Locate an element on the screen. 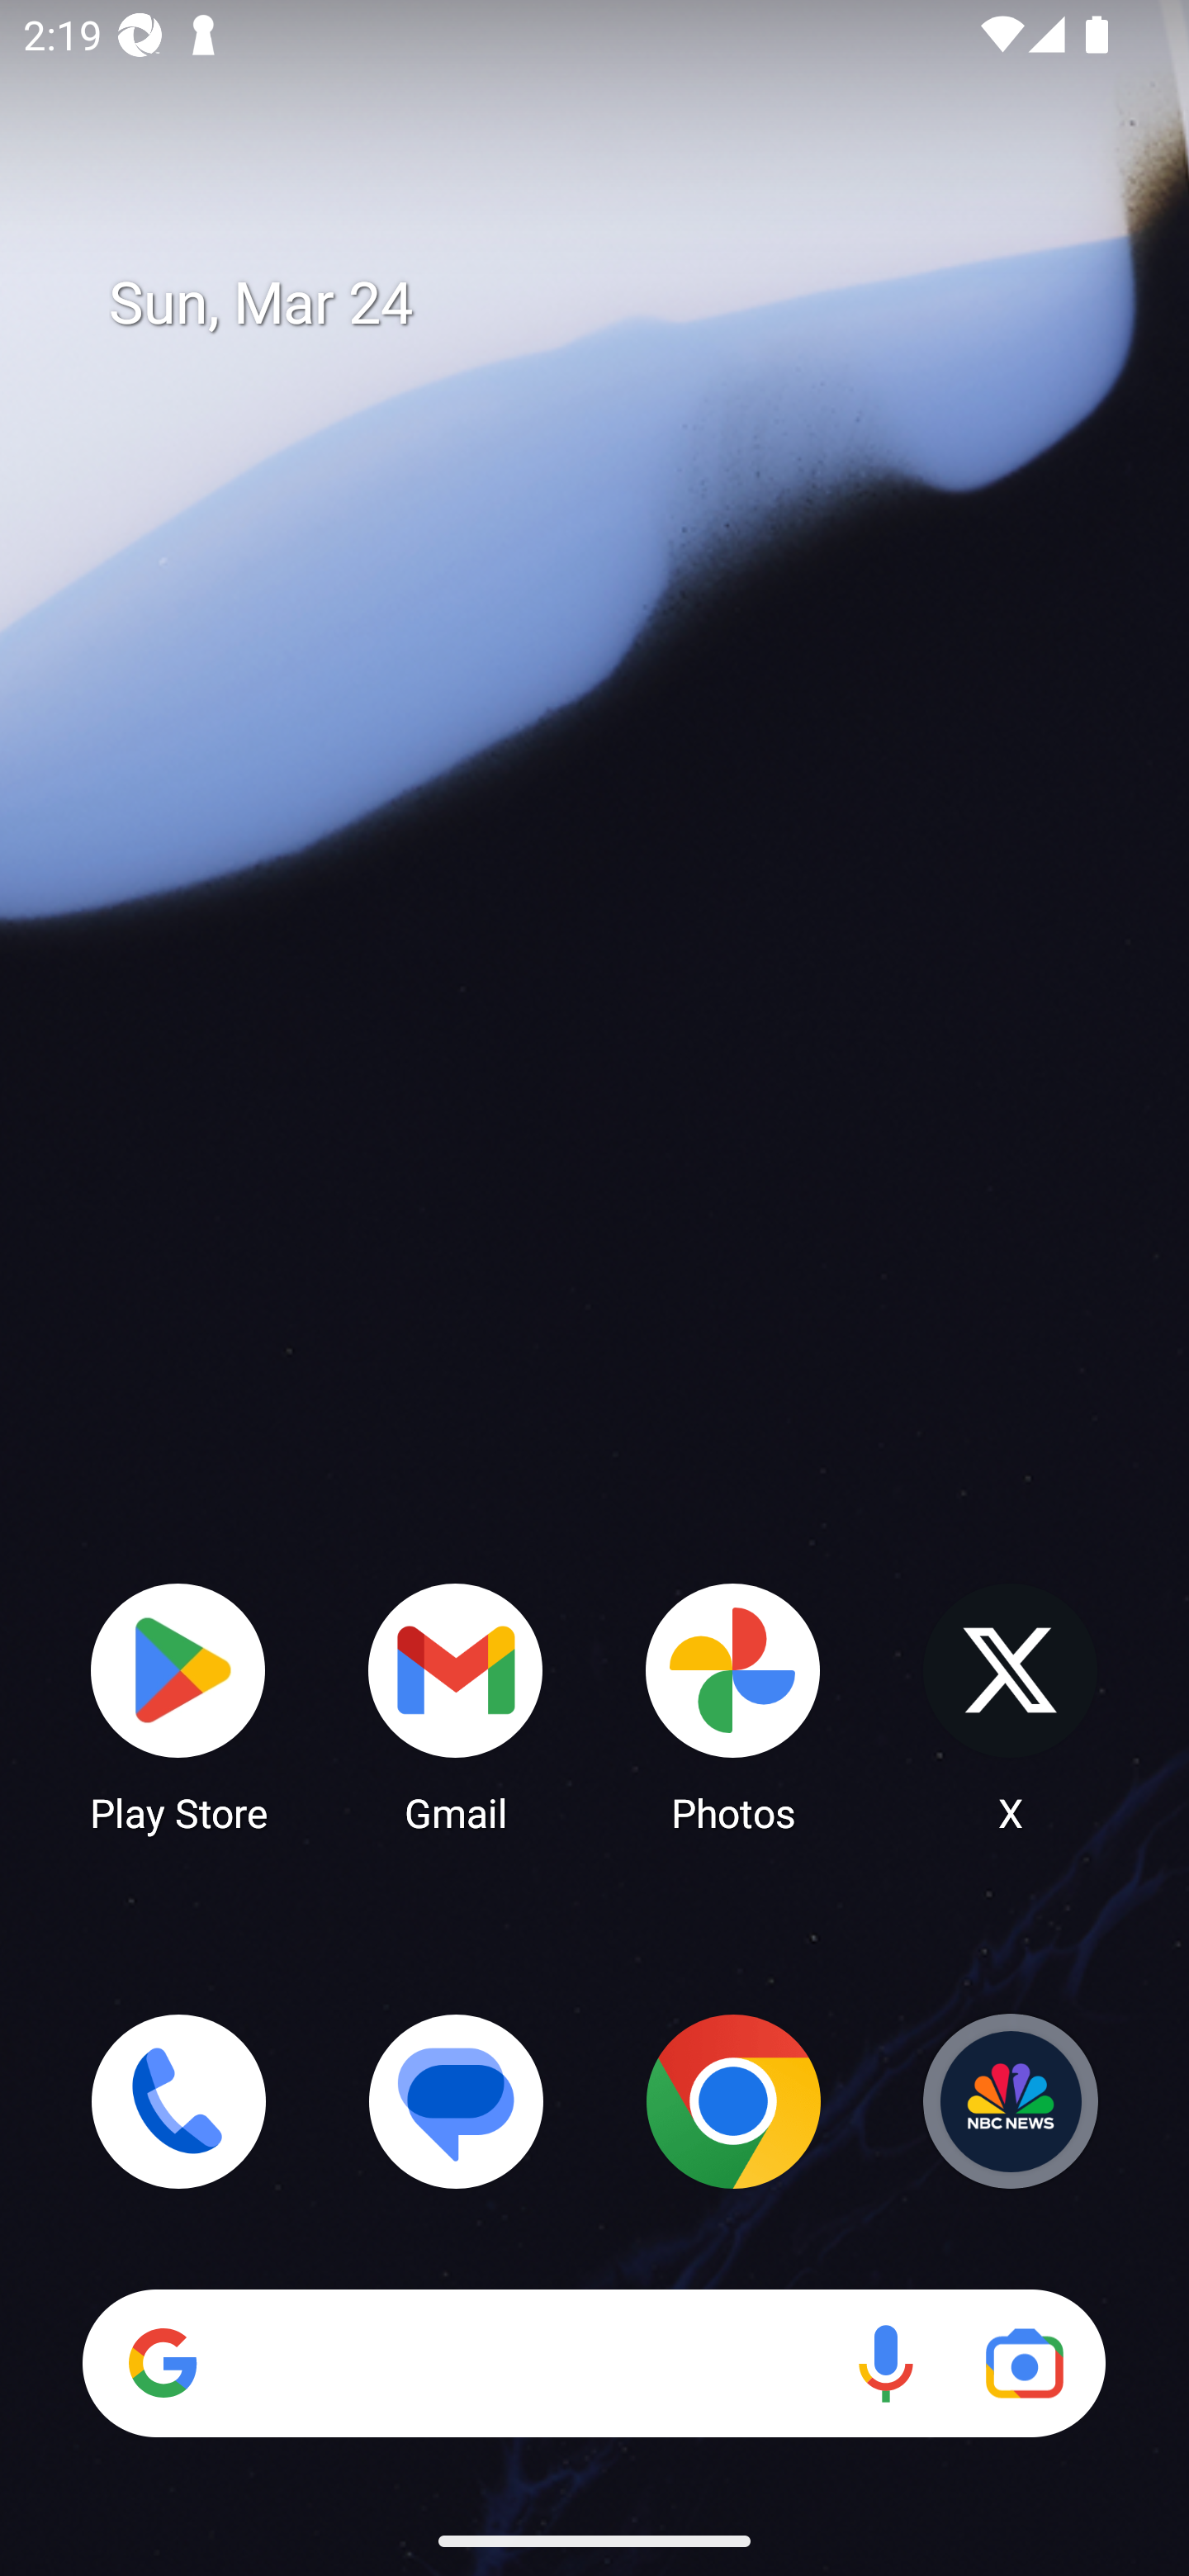  Google Lens is located at coordinates (1024, 2363).